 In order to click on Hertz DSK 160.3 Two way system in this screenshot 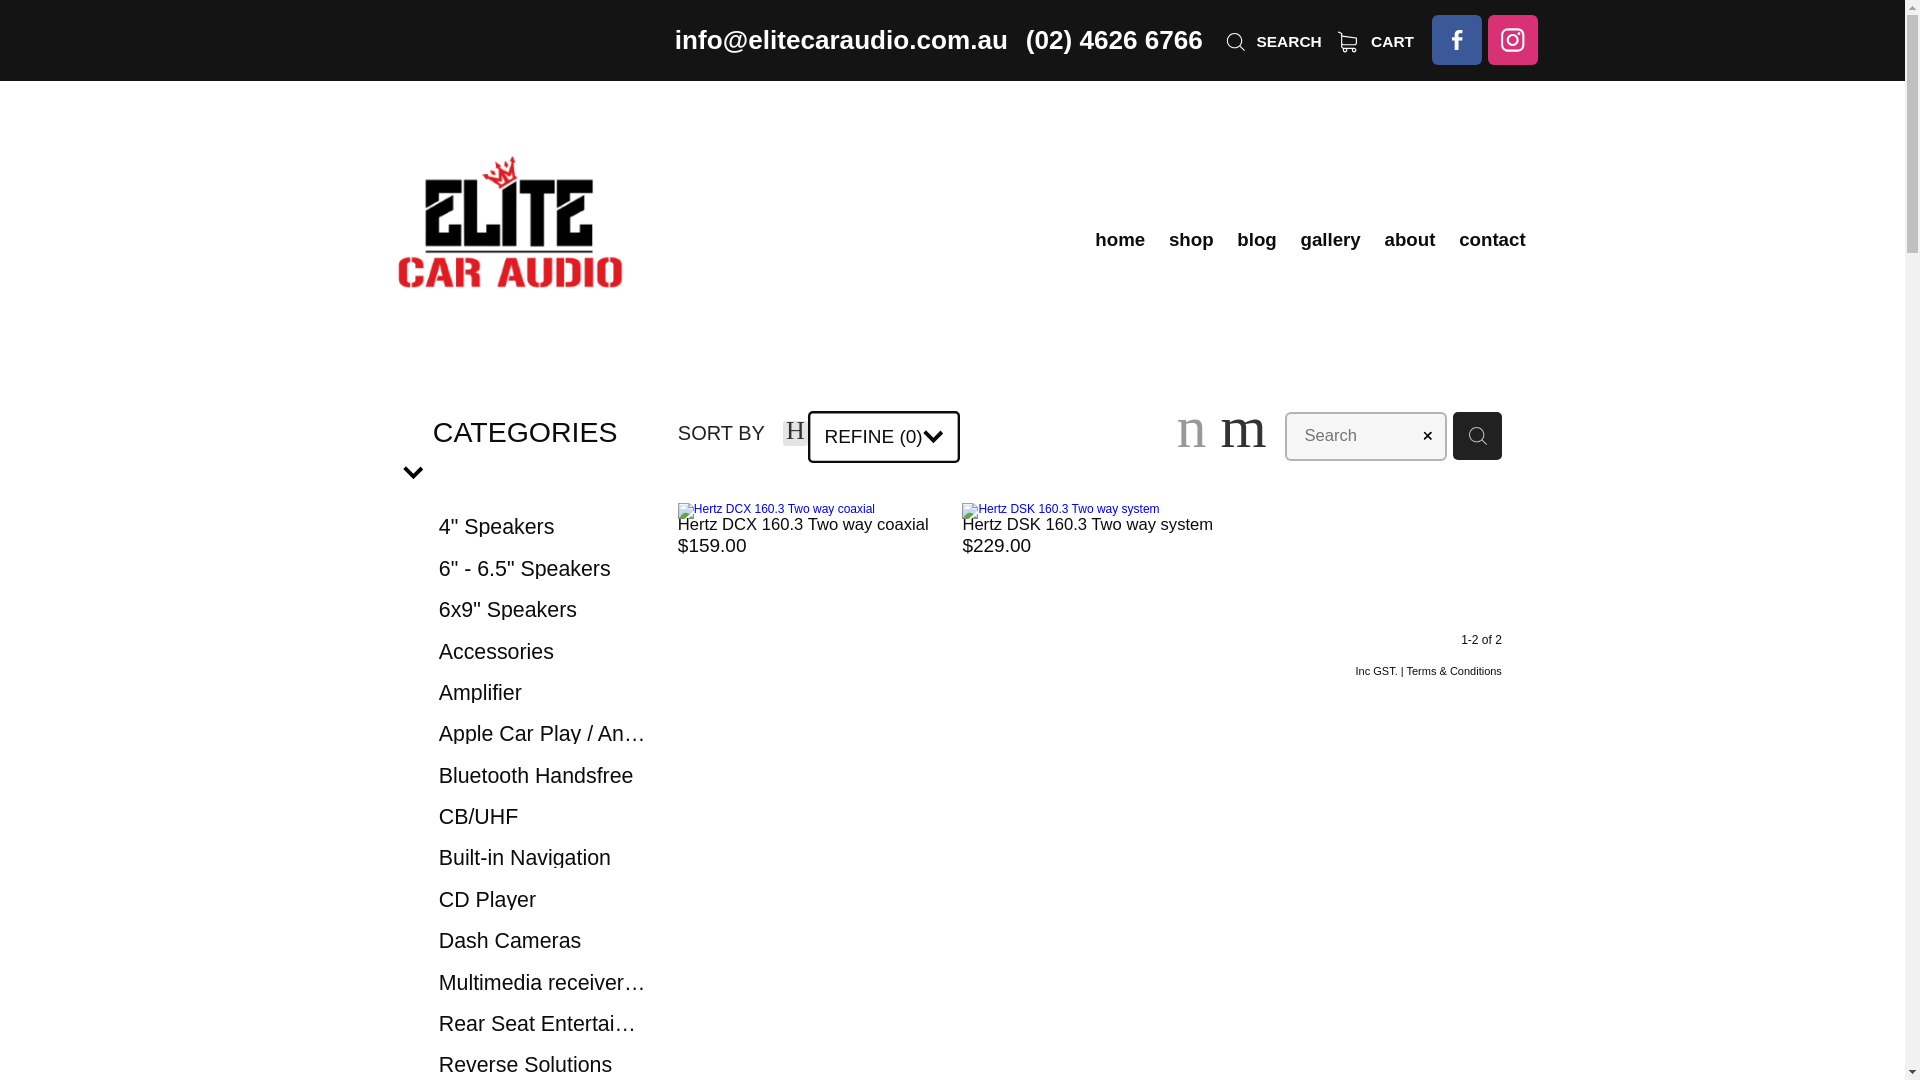, I will do `click(1088, 524)`.